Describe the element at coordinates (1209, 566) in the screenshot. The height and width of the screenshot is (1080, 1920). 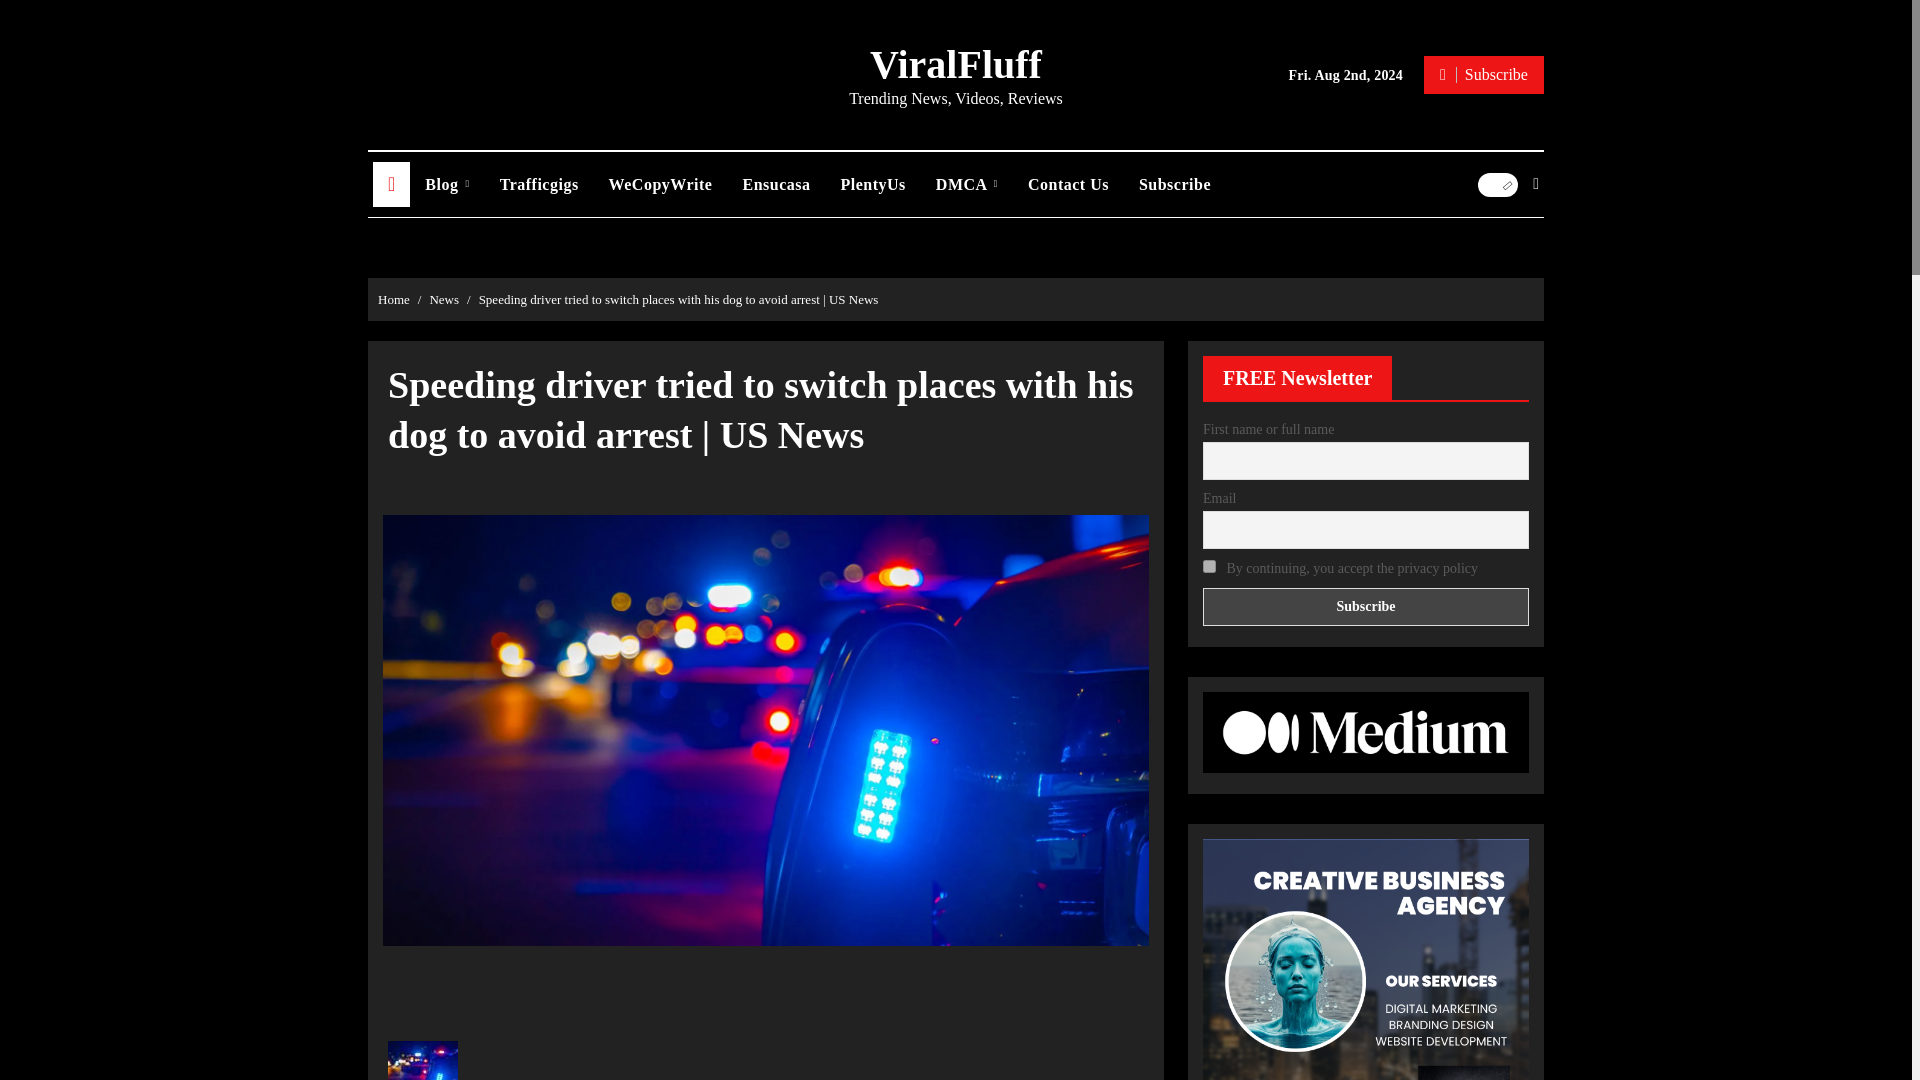
I see `on` at that location.